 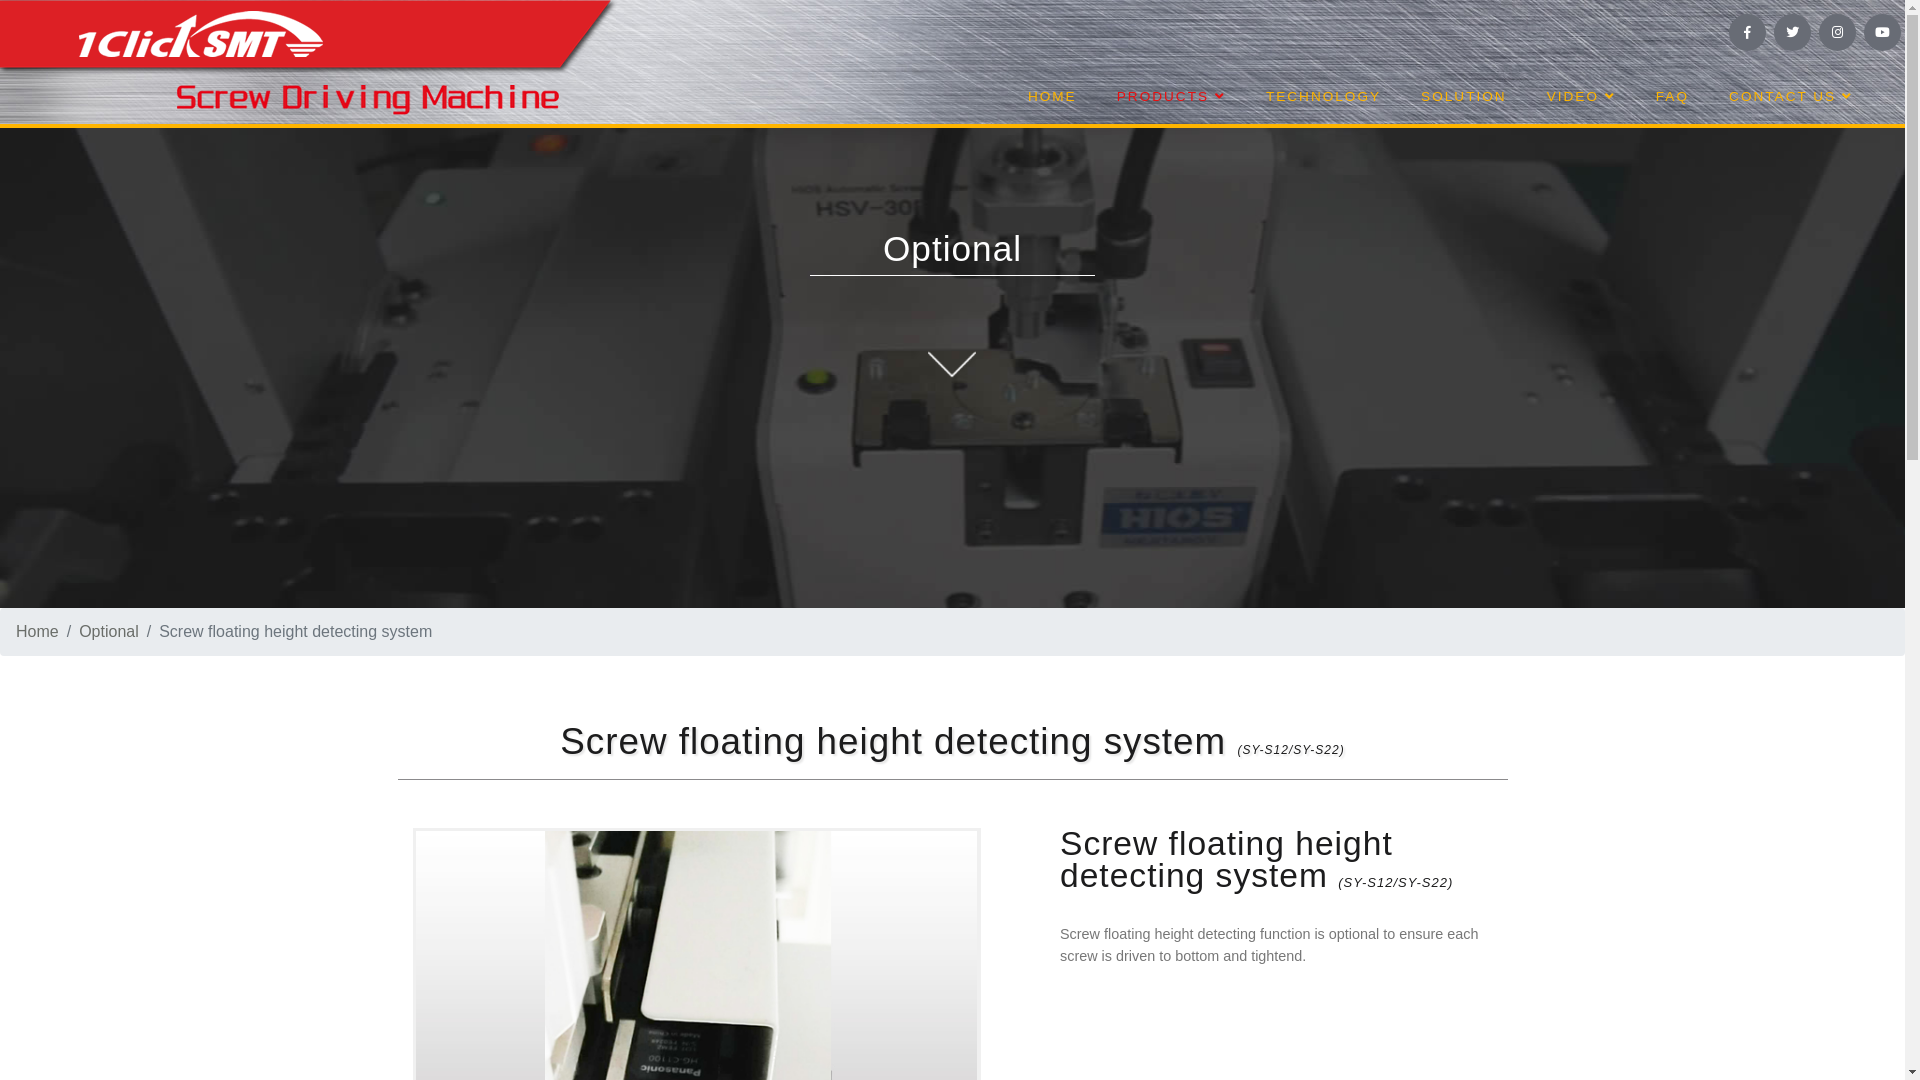 What do you see at coordinates (109, 632) in the screenshot?
I see `Optional` at bounding box center [109, 632].